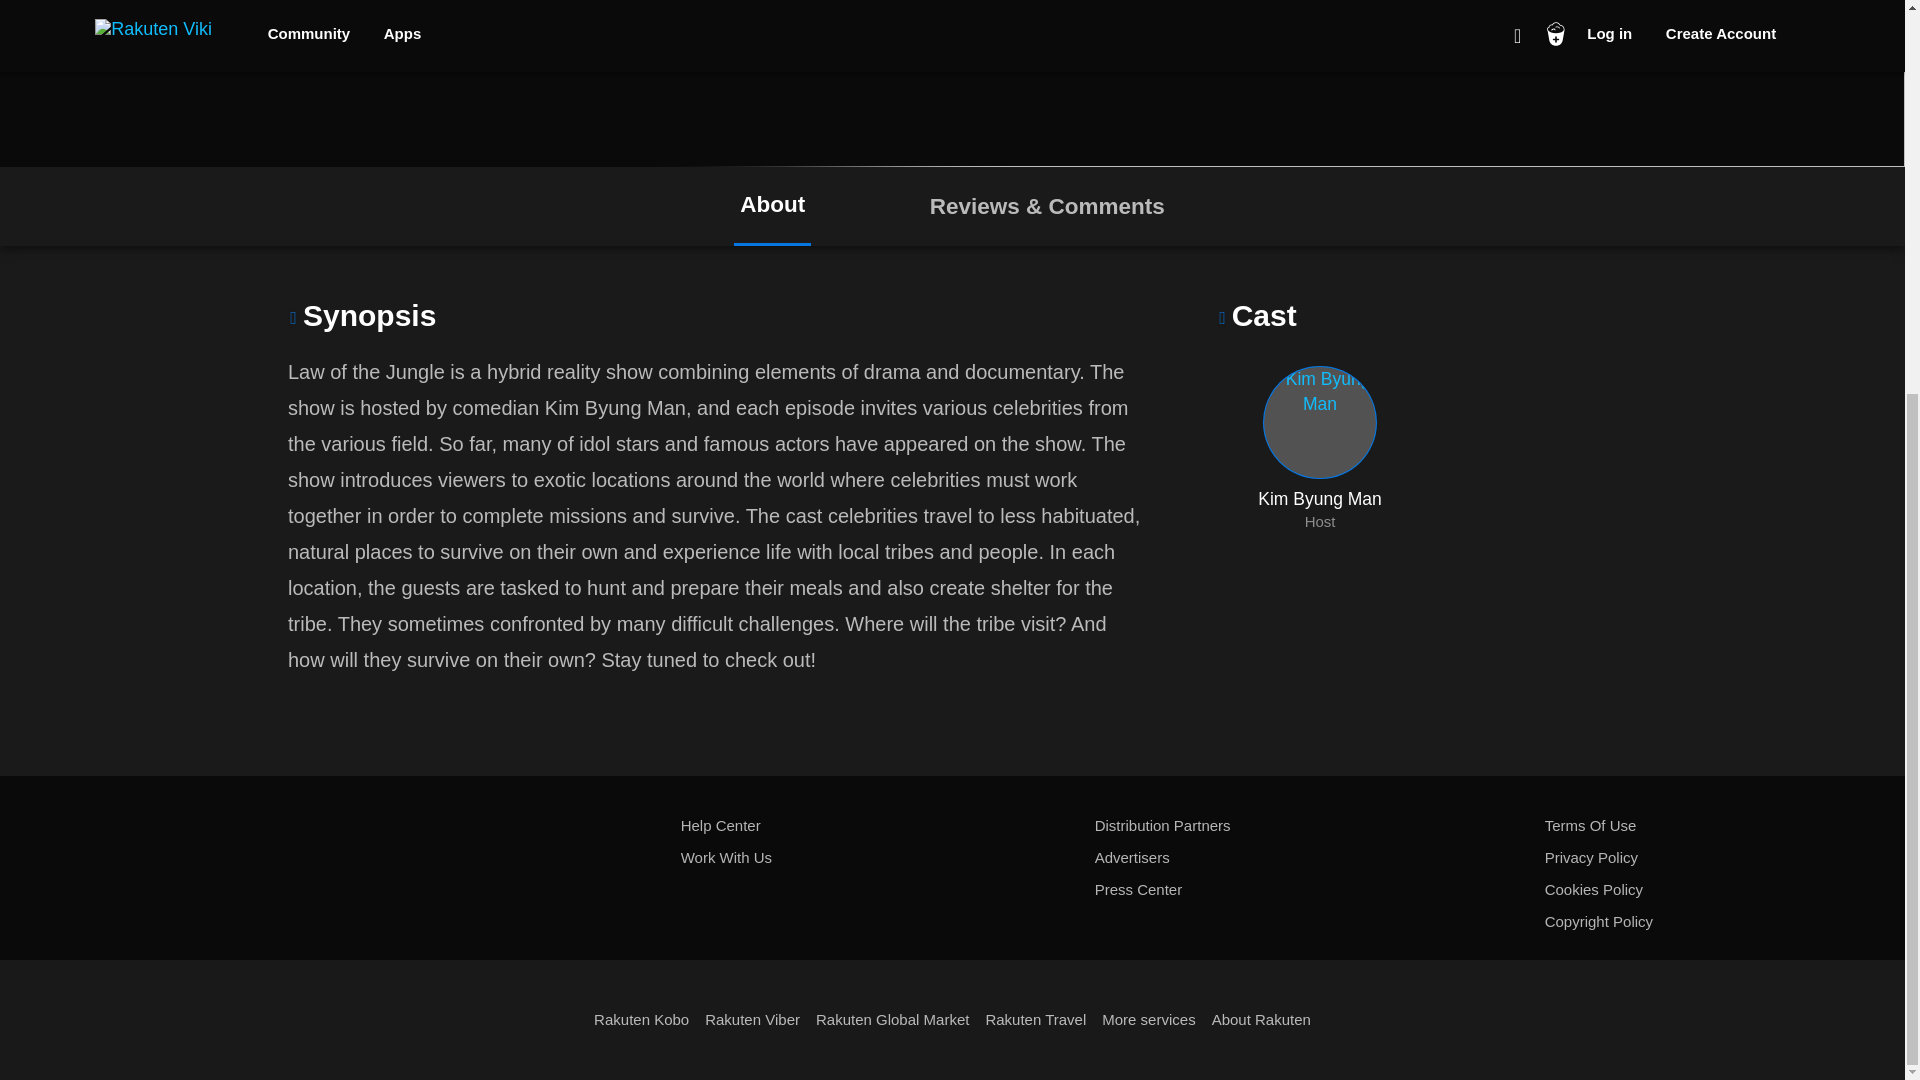  What do you see at coordinates (1591, 858) in the screenshot?
I see `Work With Us` at bounding box center [1591, 858].